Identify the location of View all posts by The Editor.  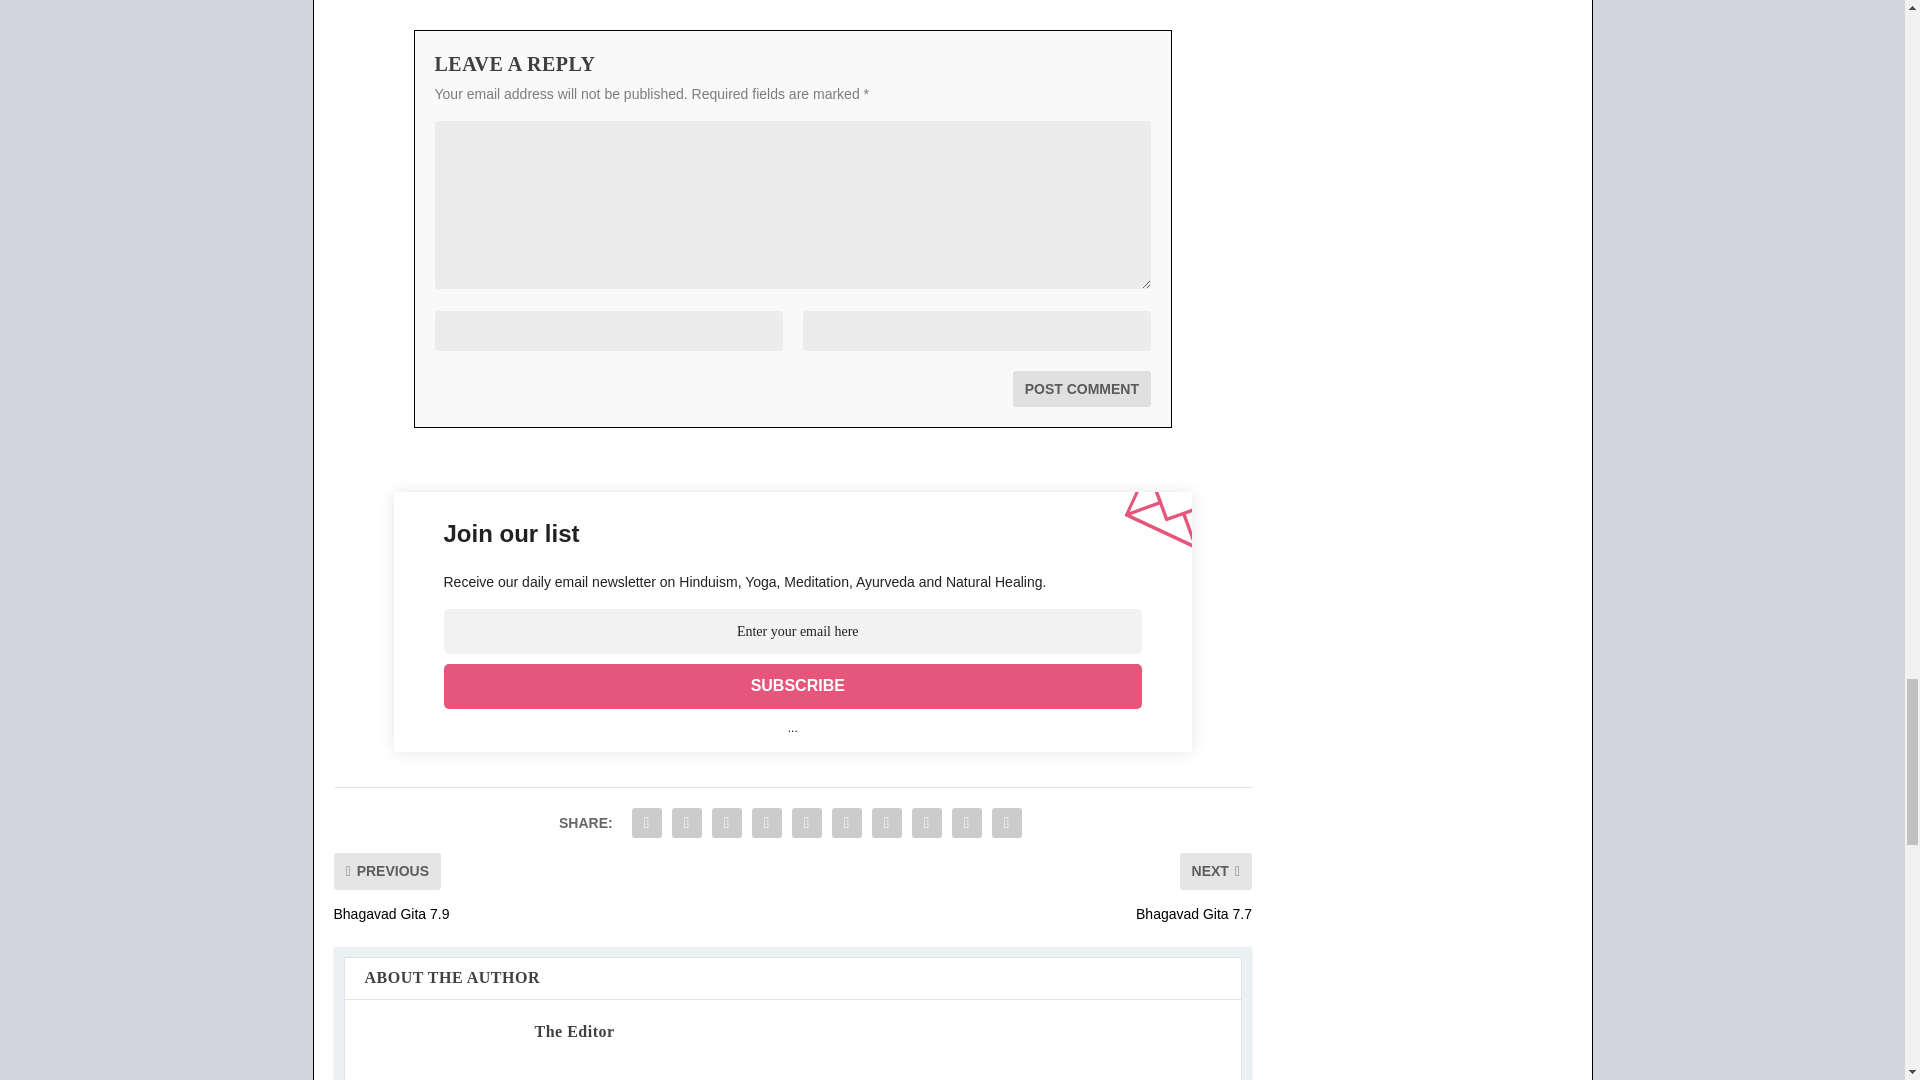
(574, 1031).